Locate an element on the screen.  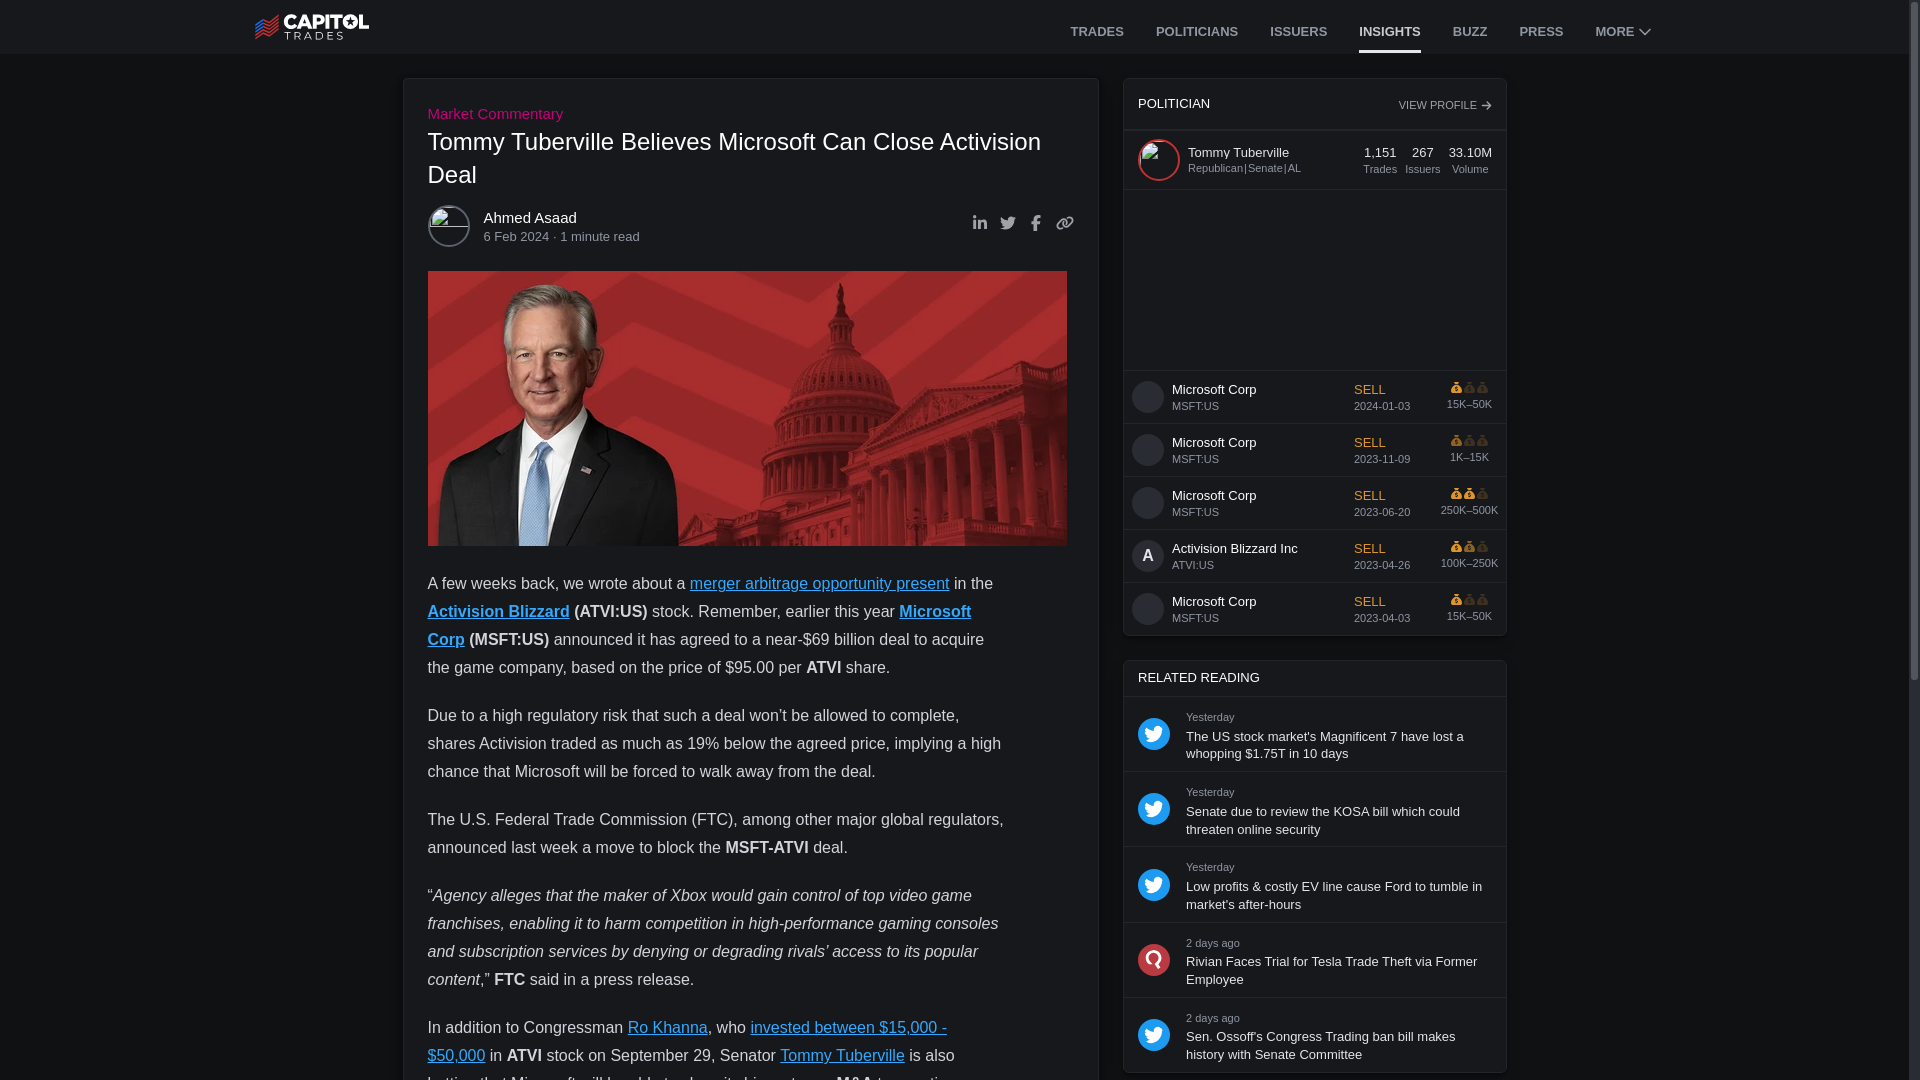
2024-01-03 00:00:00 is located at coordinates (1381, 405).